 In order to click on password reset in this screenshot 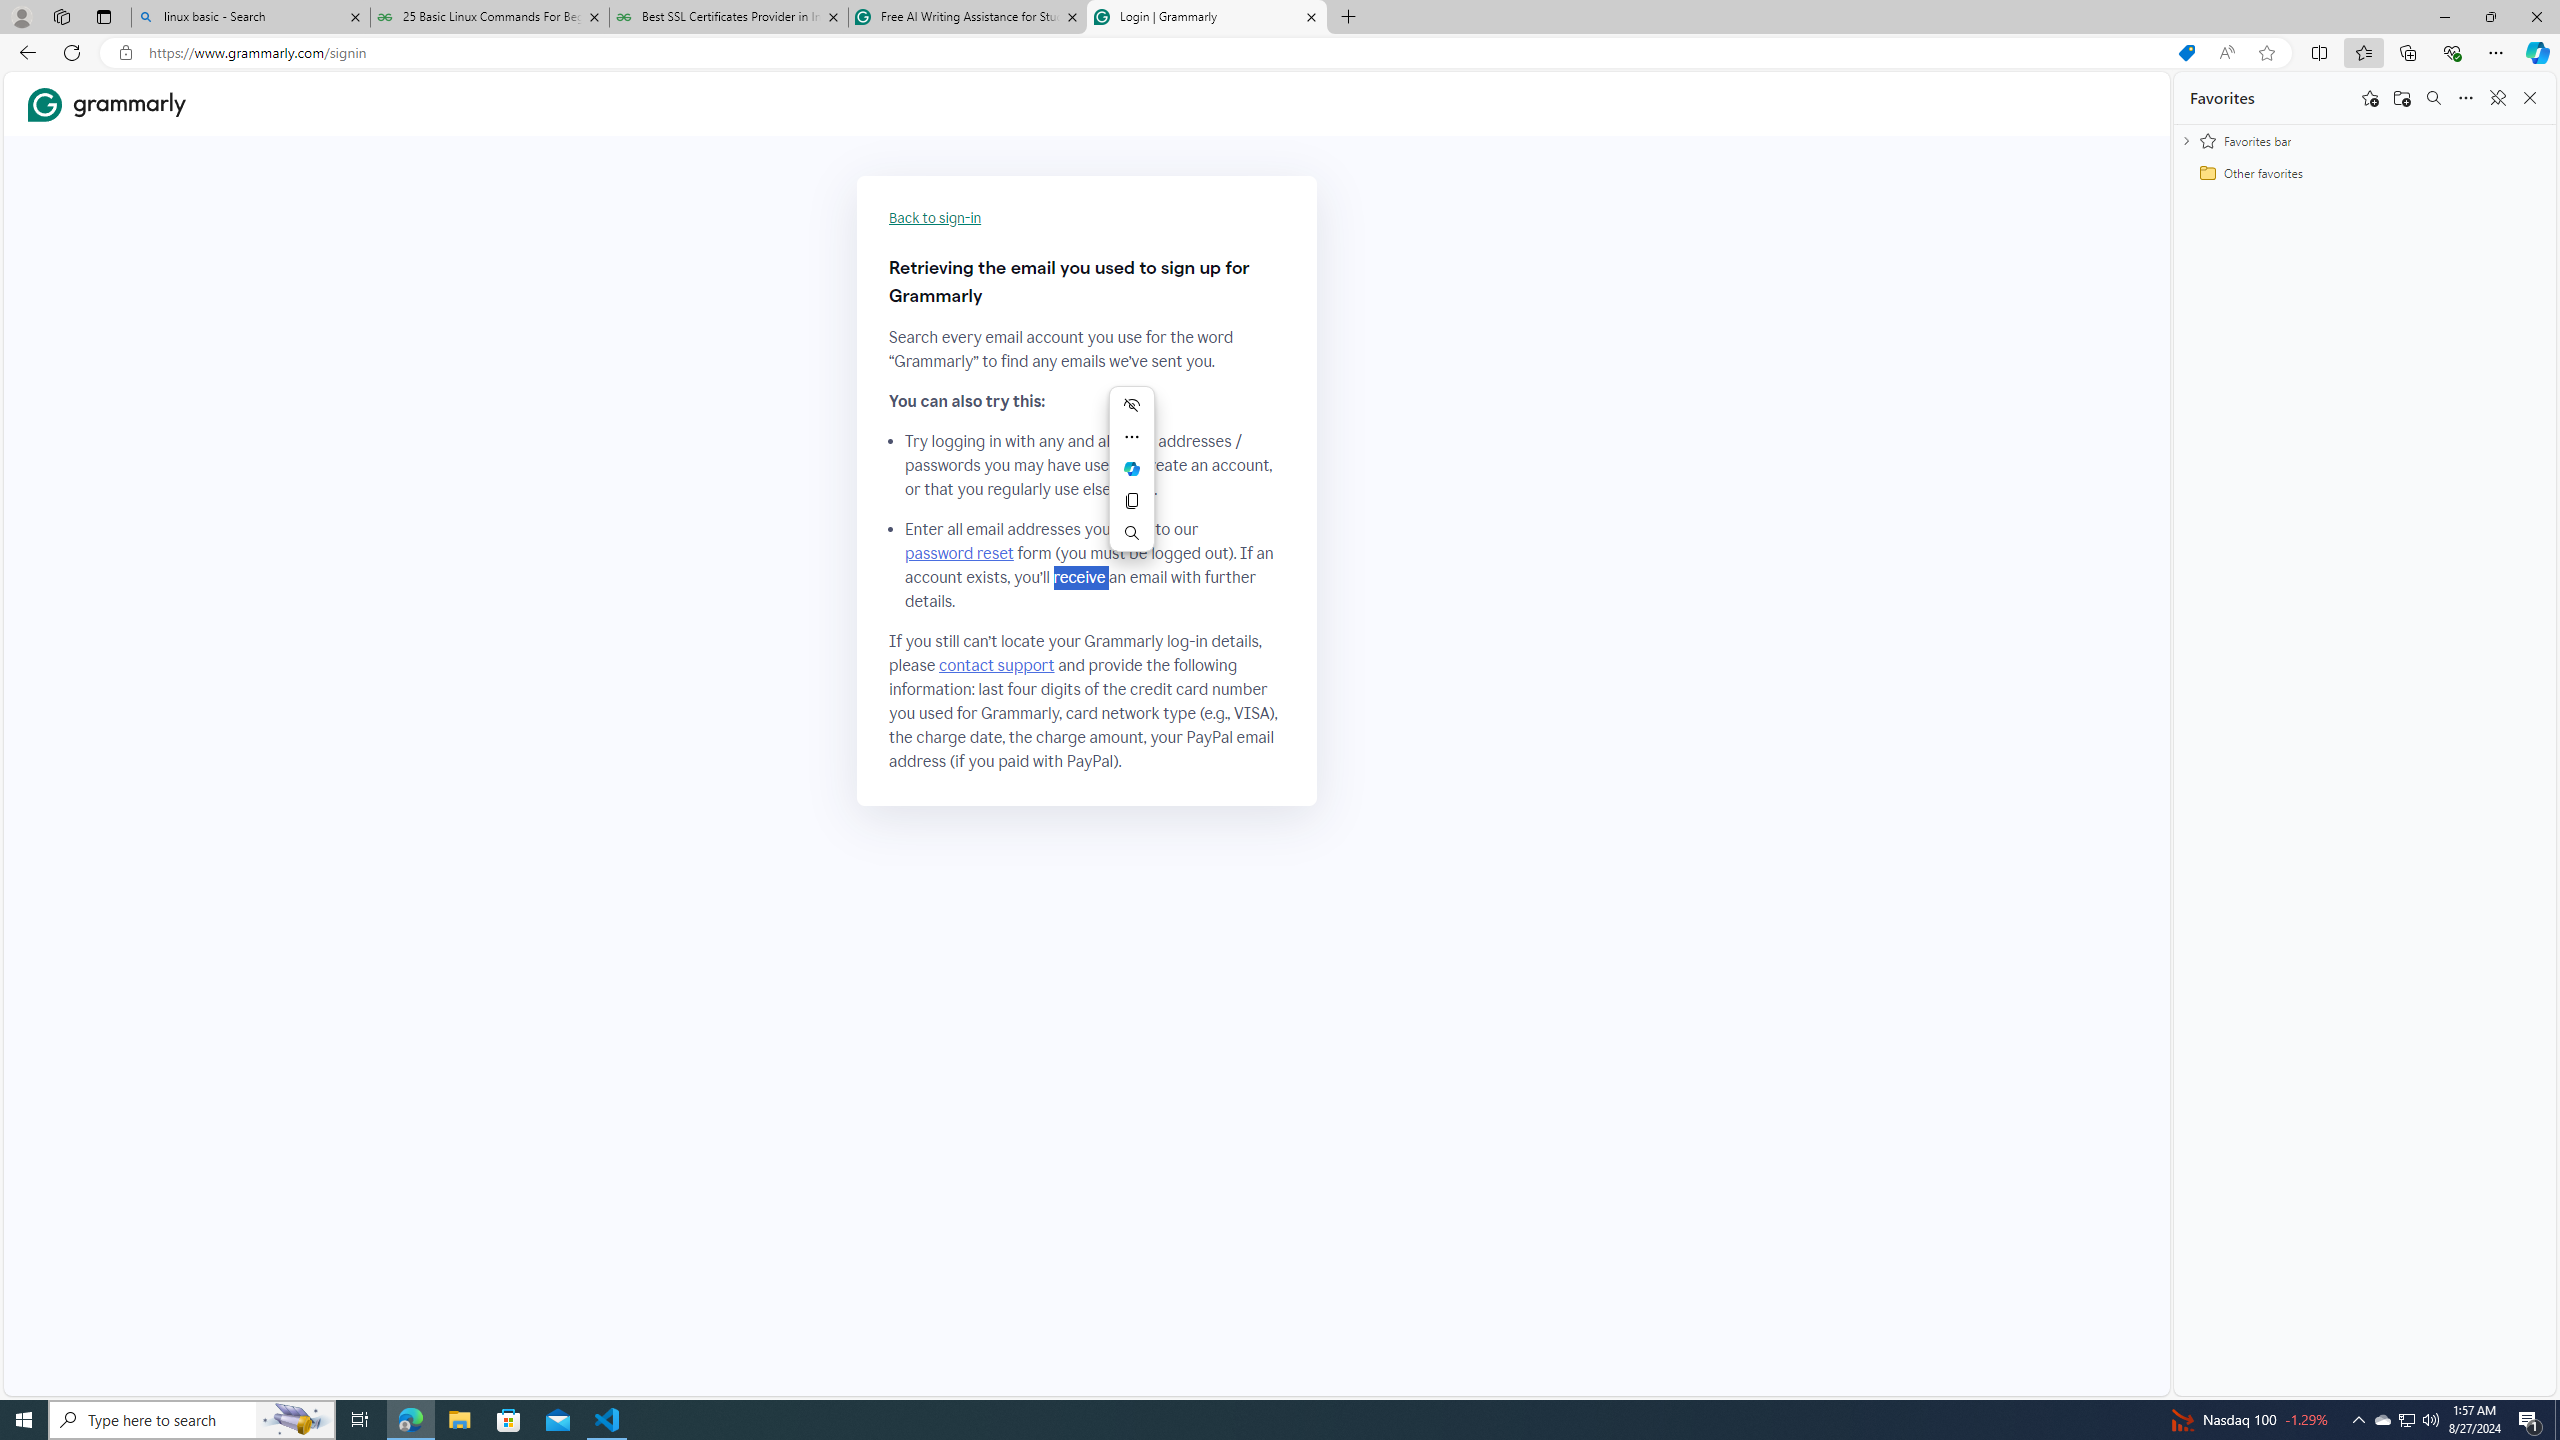, I will do `click(960, 553)`.